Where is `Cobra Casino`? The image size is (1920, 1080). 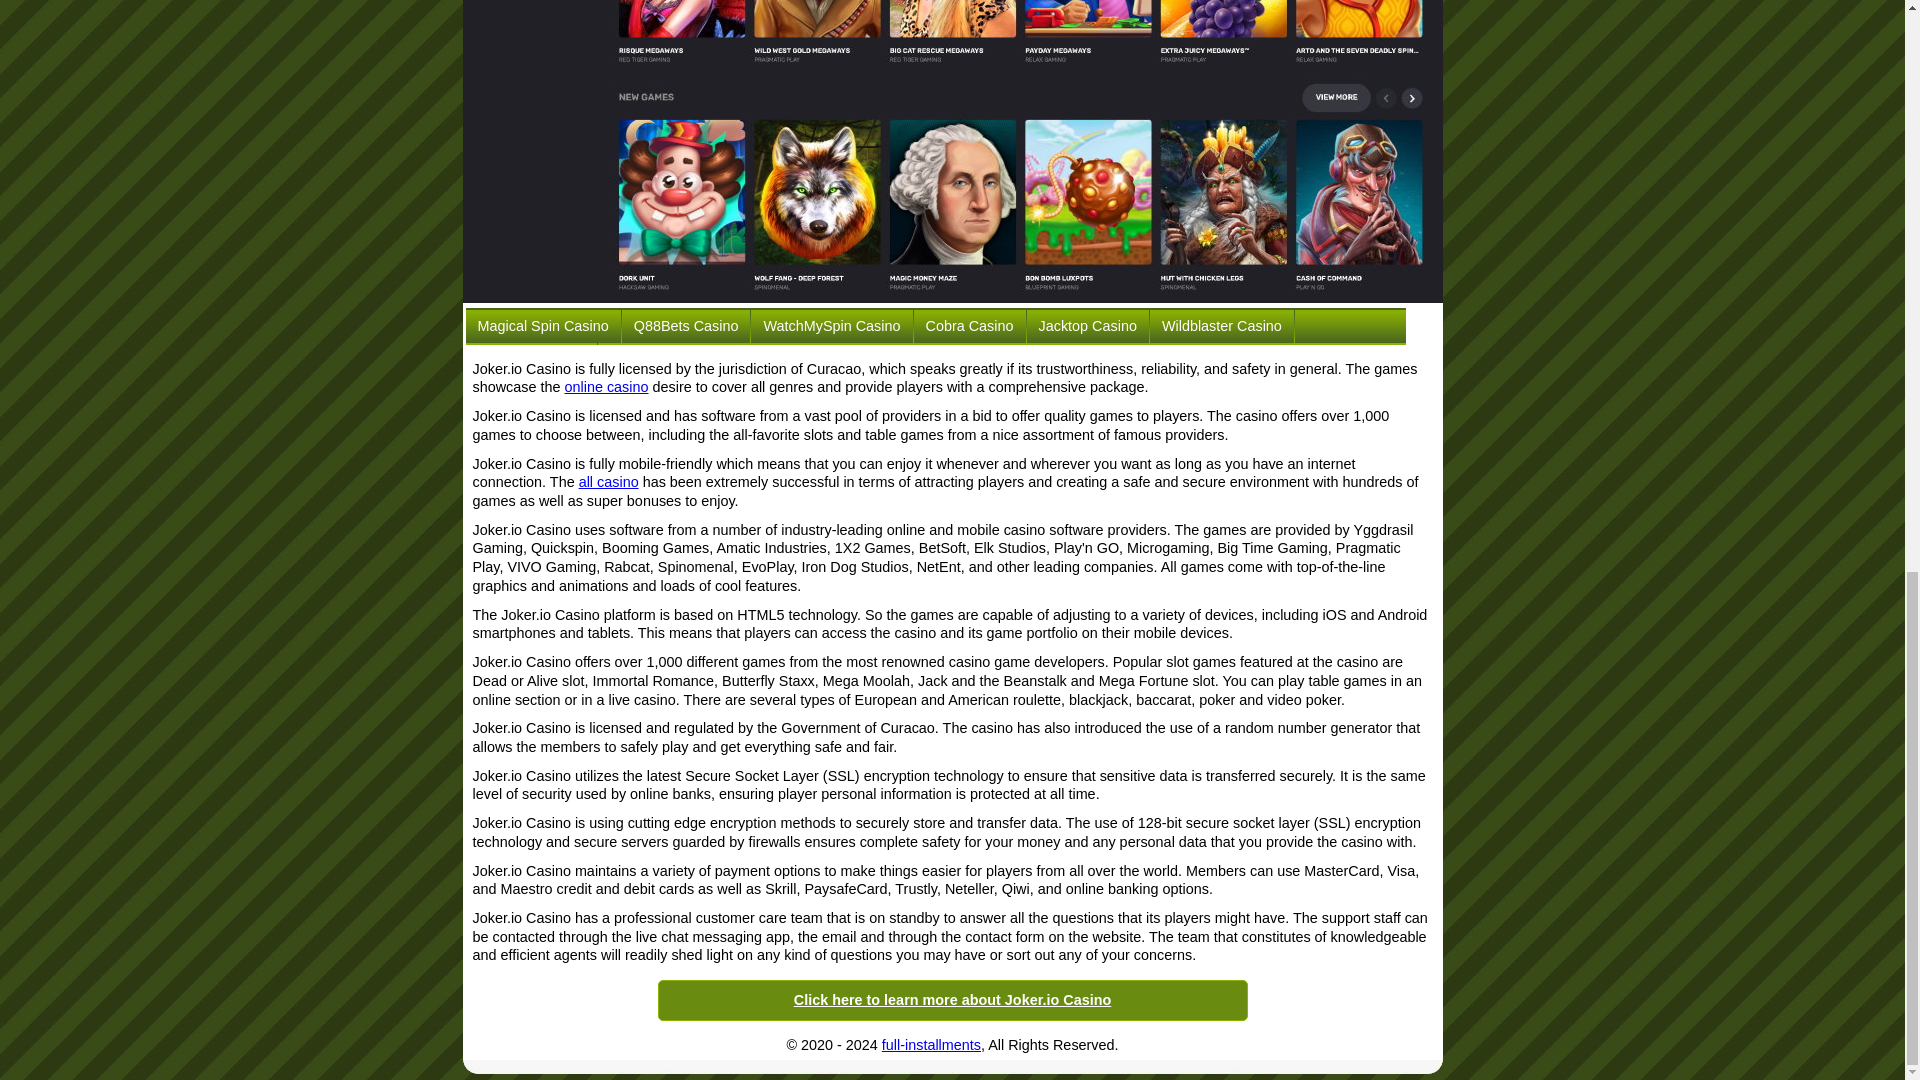
Cobra Casino is located at coordinates (969, 326).